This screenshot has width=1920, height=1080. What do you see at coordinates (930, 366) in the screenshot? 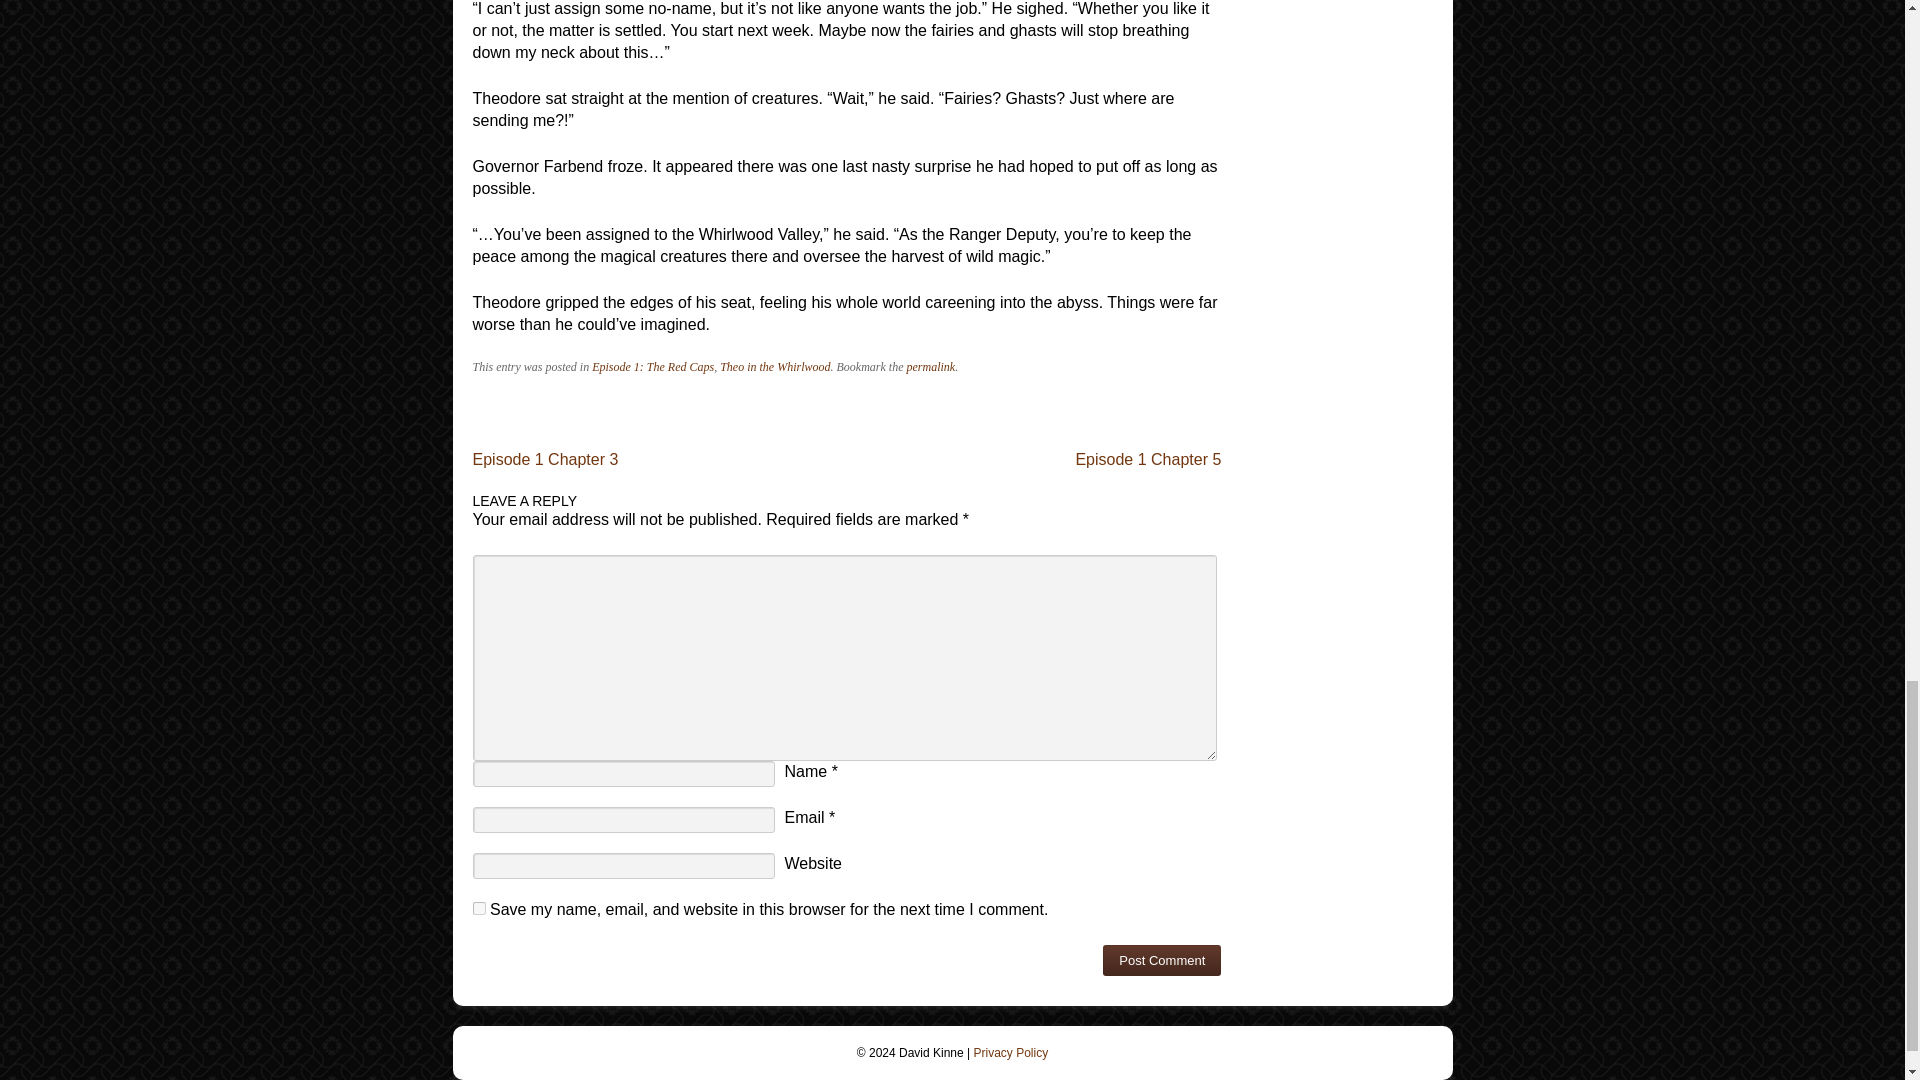
I see `permalink` at bounding box center [930, 366].